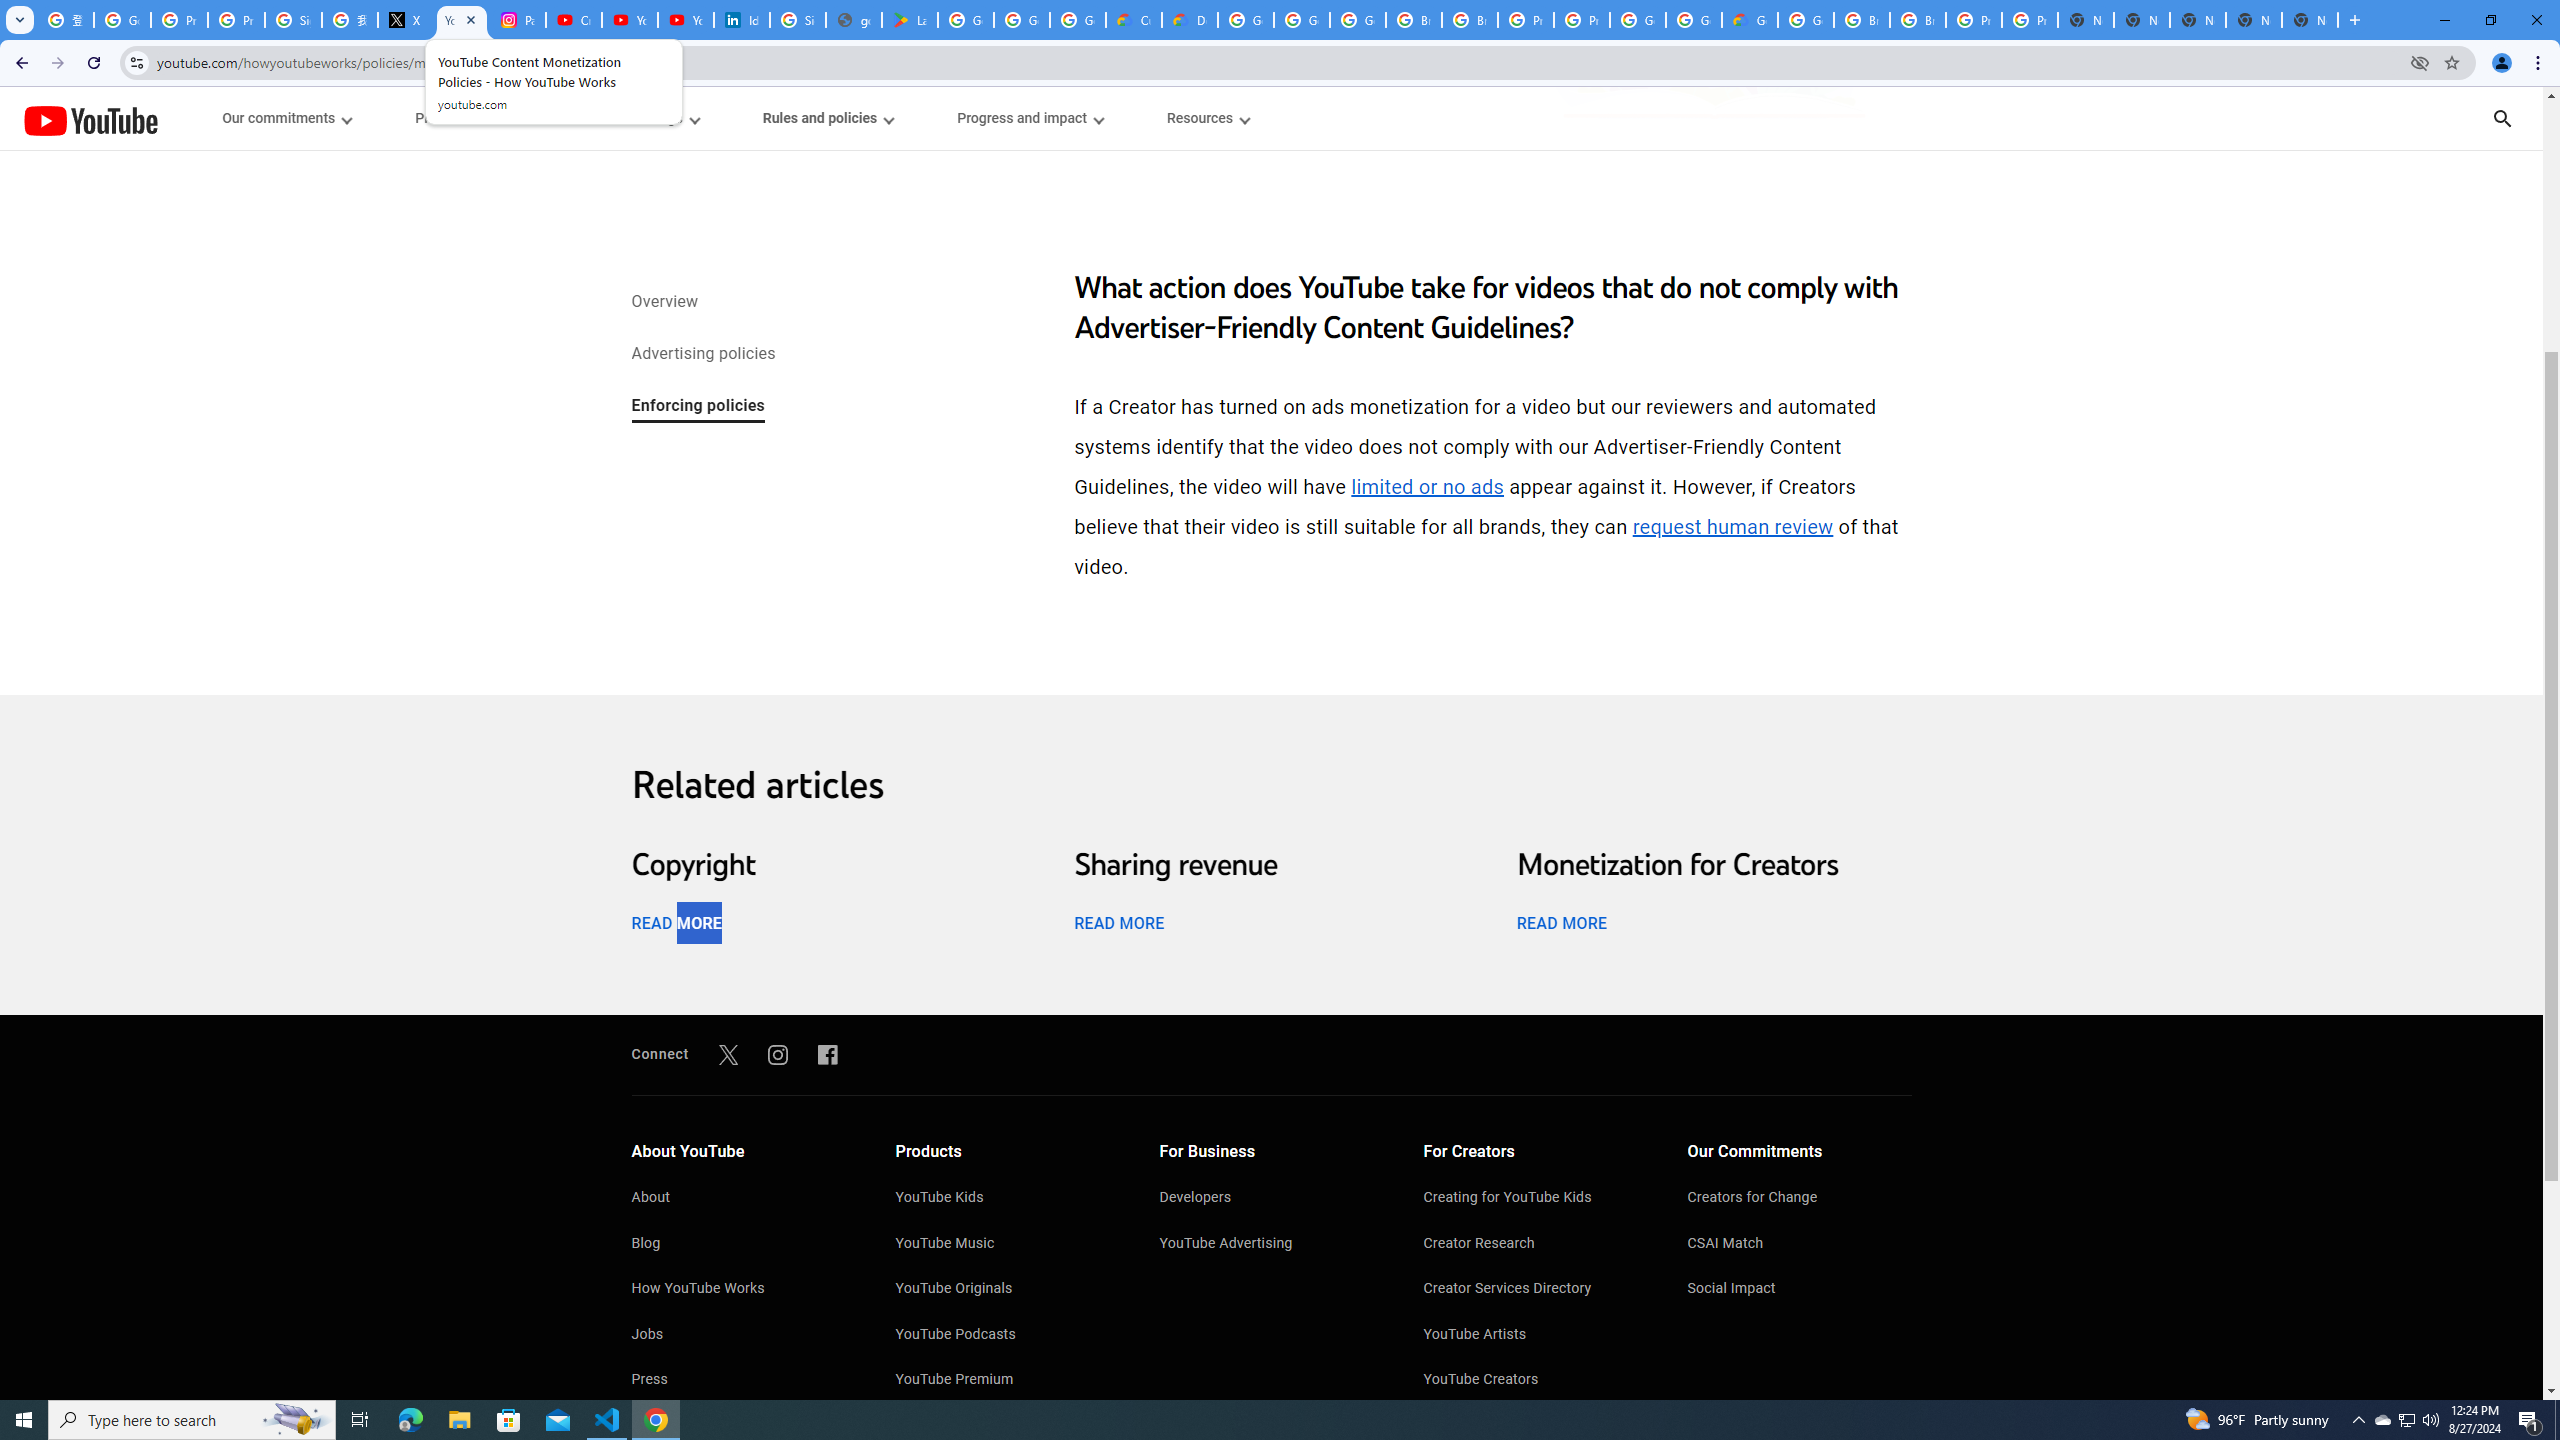 The image size is (2560, 1440). What do you see at coordinates (1749, 20) in the screenshot?
I see `Google Cloud Estimate Summary` at bounding box center [1749, 20].